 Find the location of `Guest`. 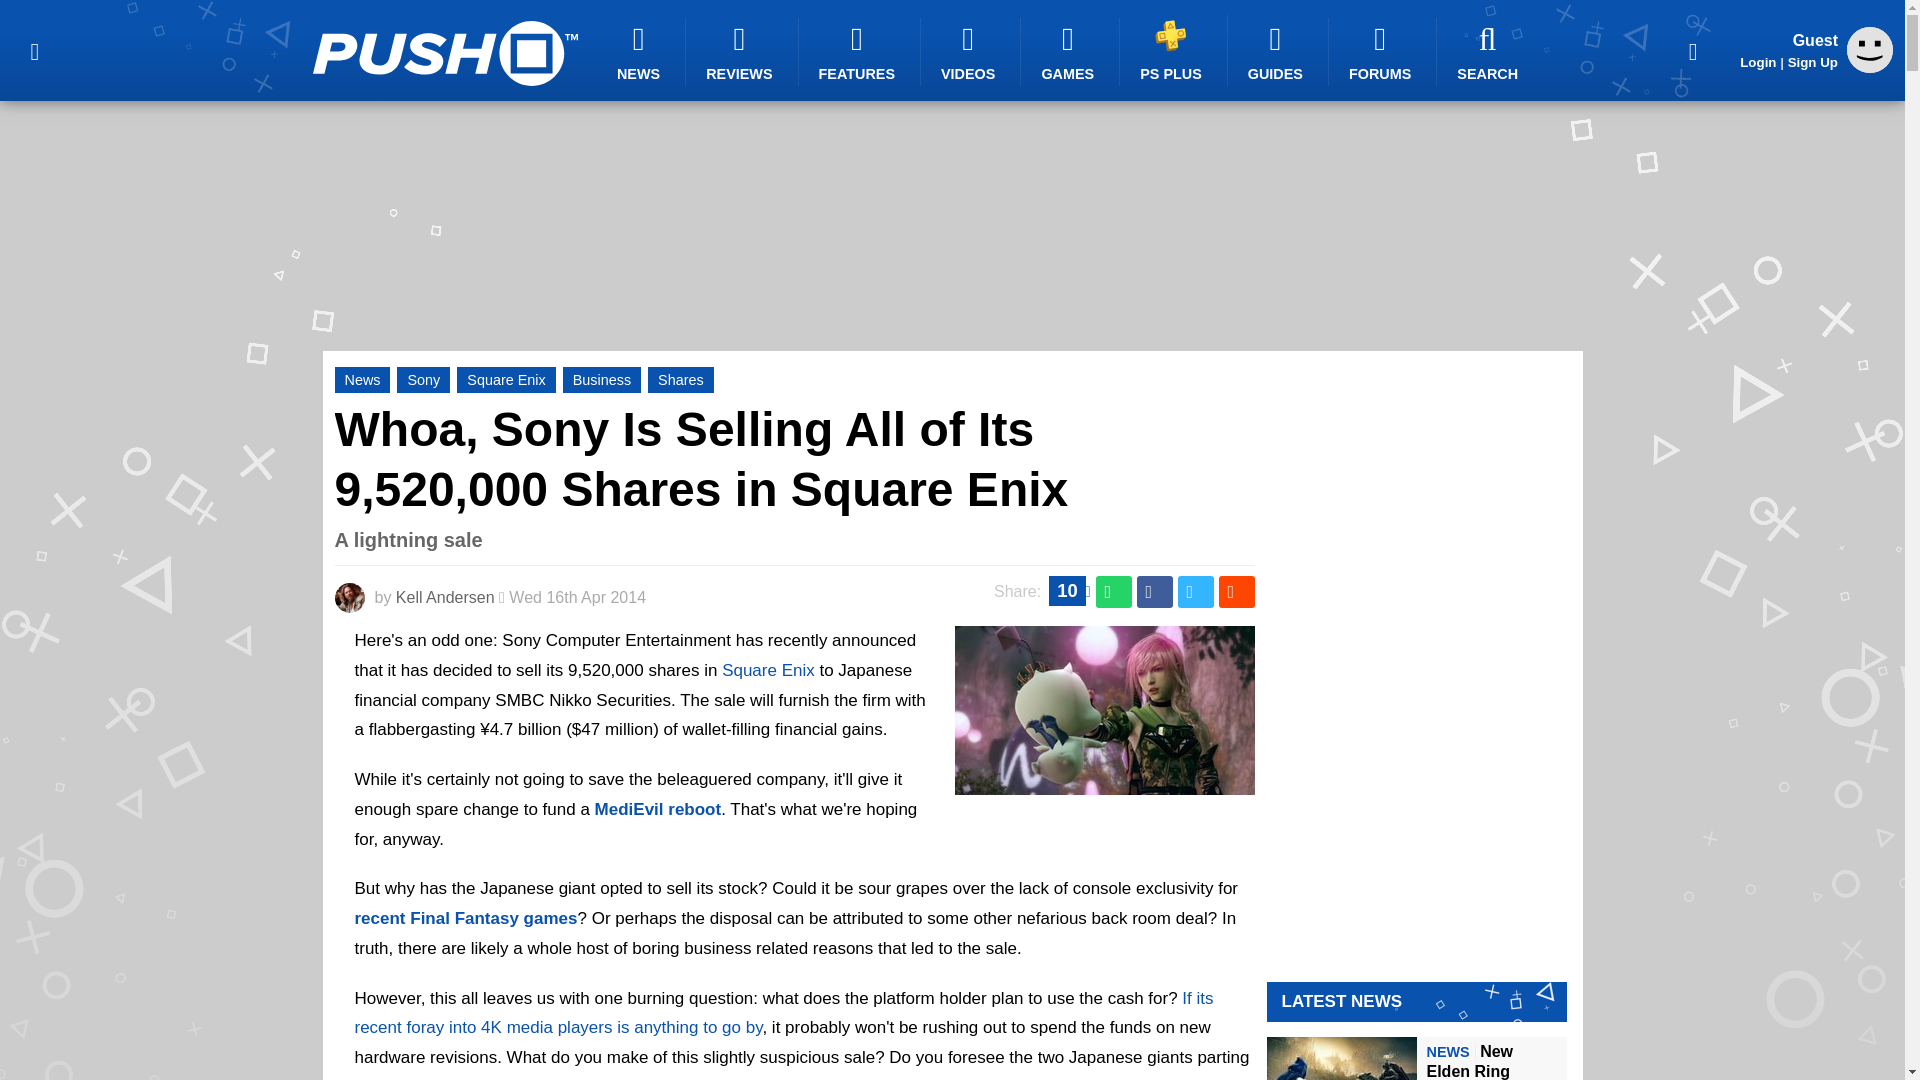

Guest is located at coordinates (1870, 50).